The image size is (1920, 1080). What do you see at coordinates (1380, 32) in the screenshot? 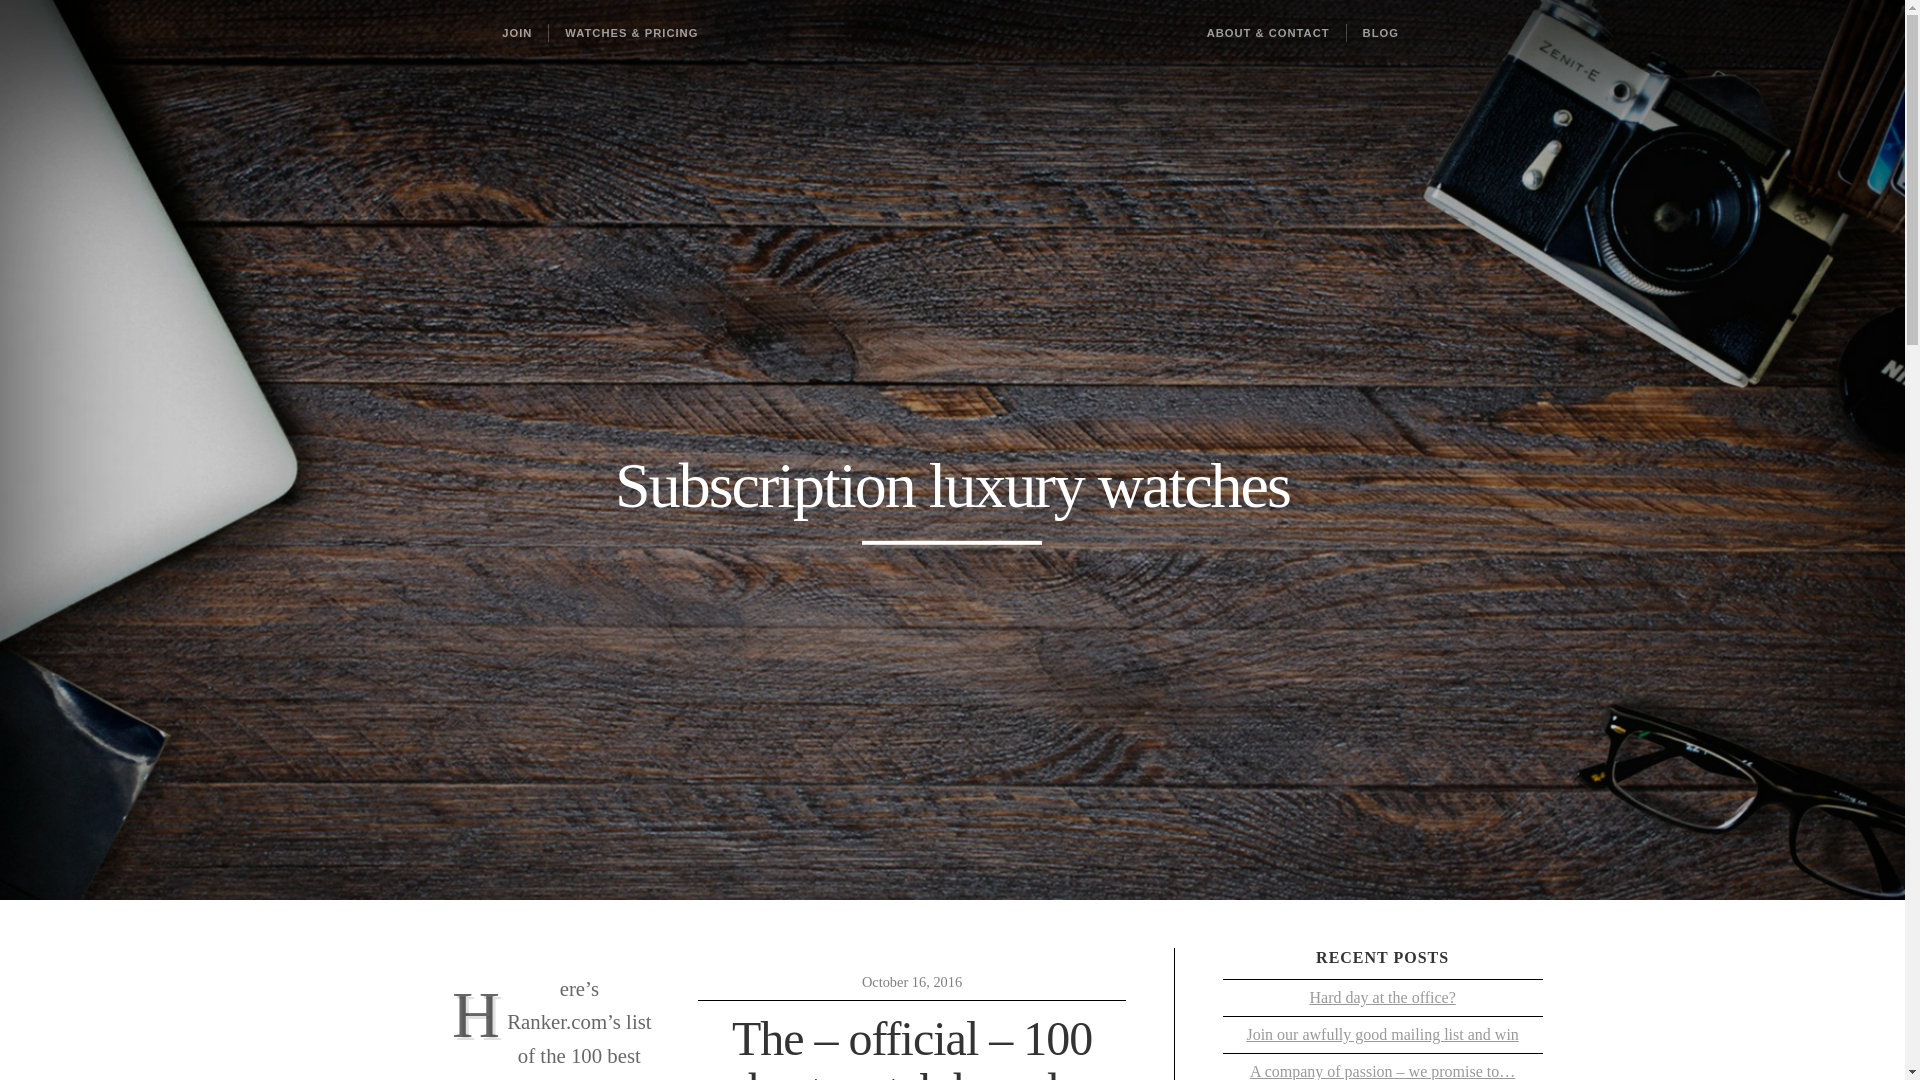
I see `BLOG` at bounding box center [1380, 32].